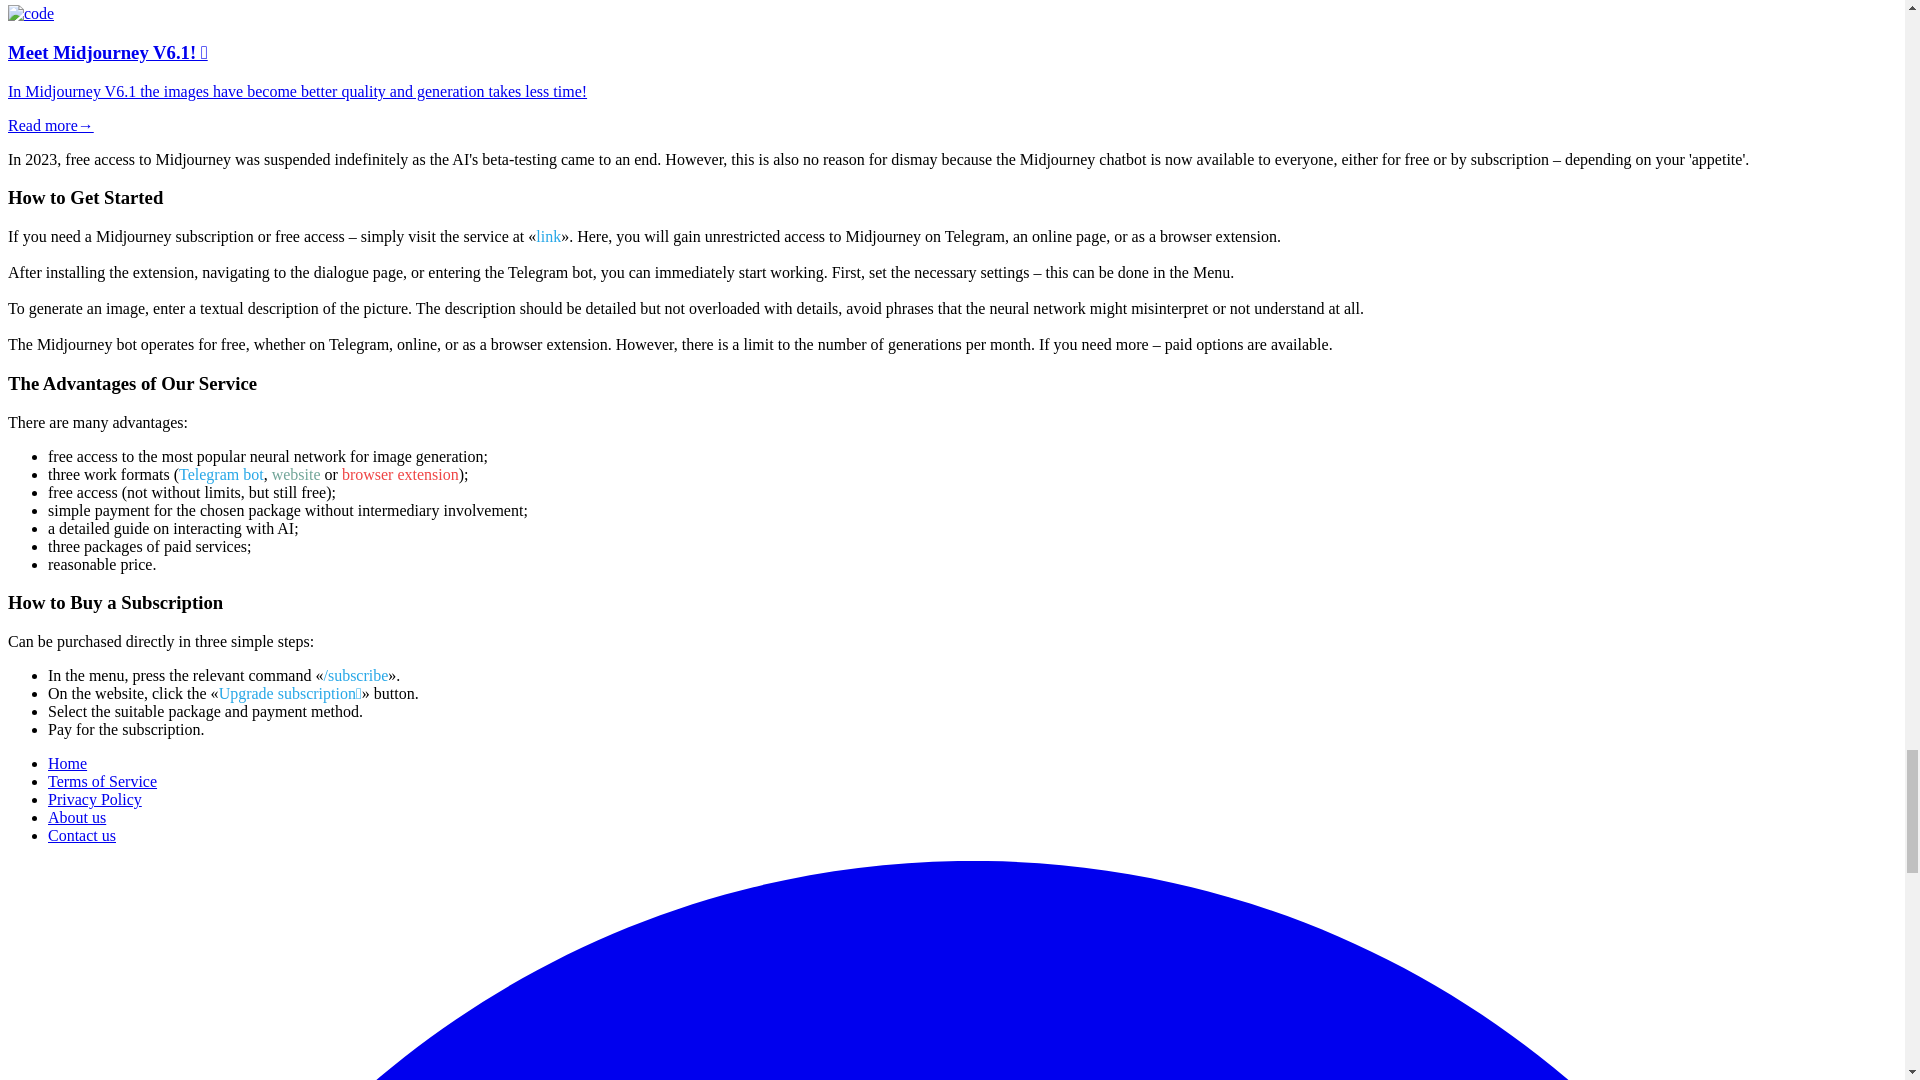 This screenshot has width=1920, height=1080. I want to click on browser extension, so click(400, 474).